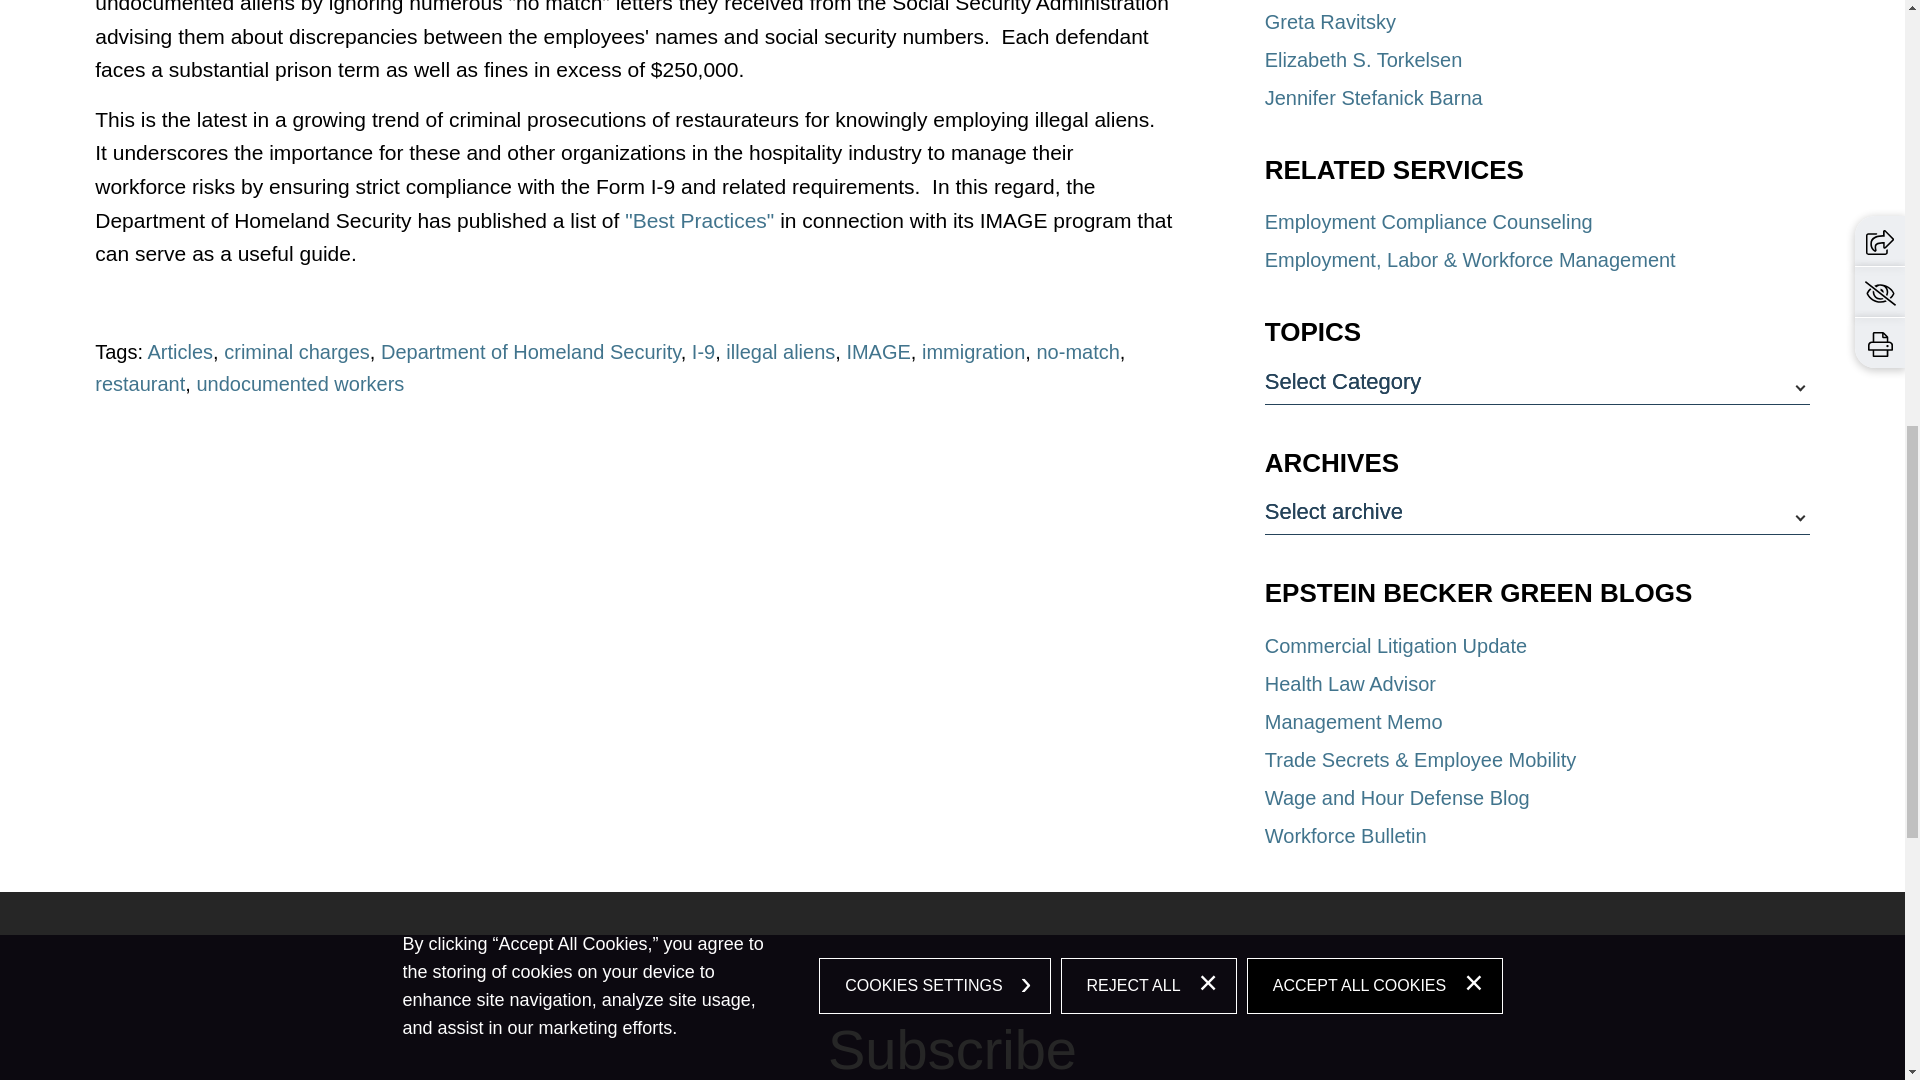 This screenshot has width=1920, height=1080. What do you see at coordinates (780, 352) in the screenshot?
I see `illegal aliens` at bounding box center [780, 352].